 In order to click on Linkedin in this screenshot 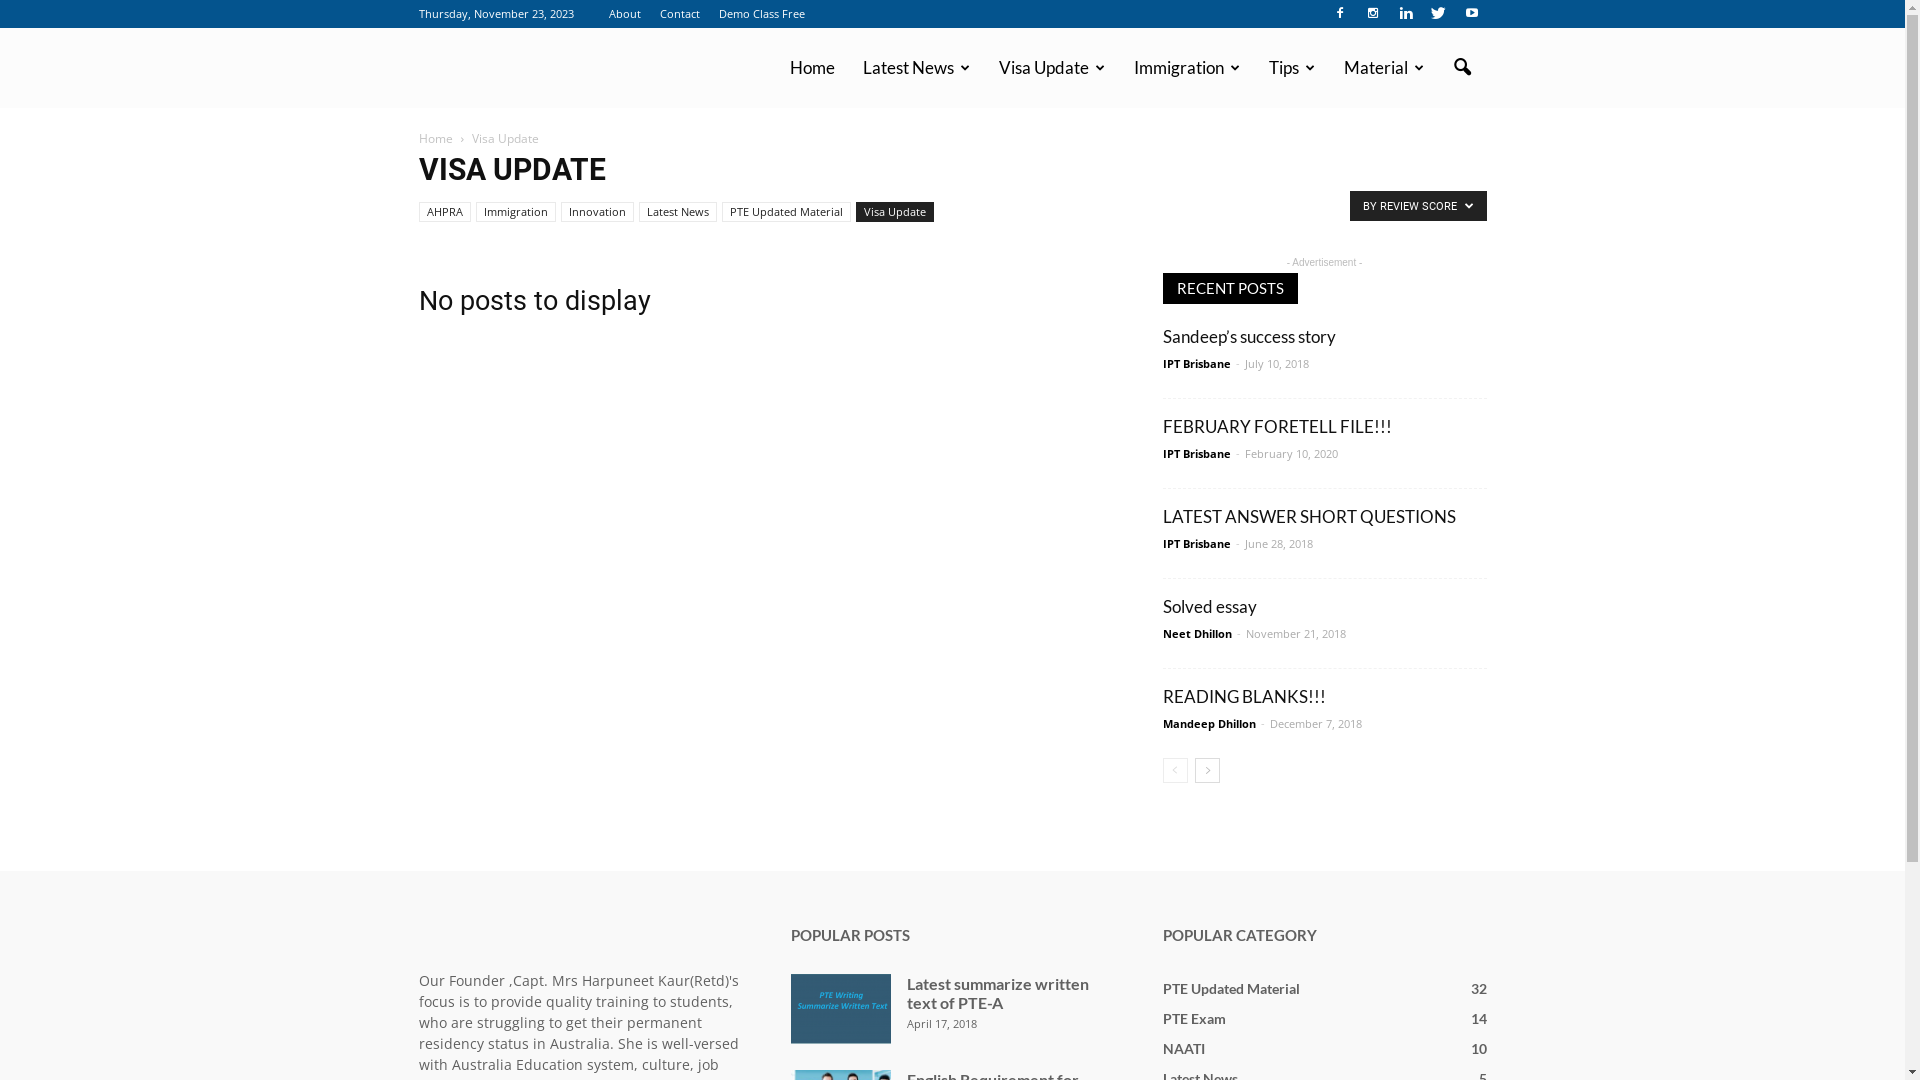, I will do `click(1405, 14)`.